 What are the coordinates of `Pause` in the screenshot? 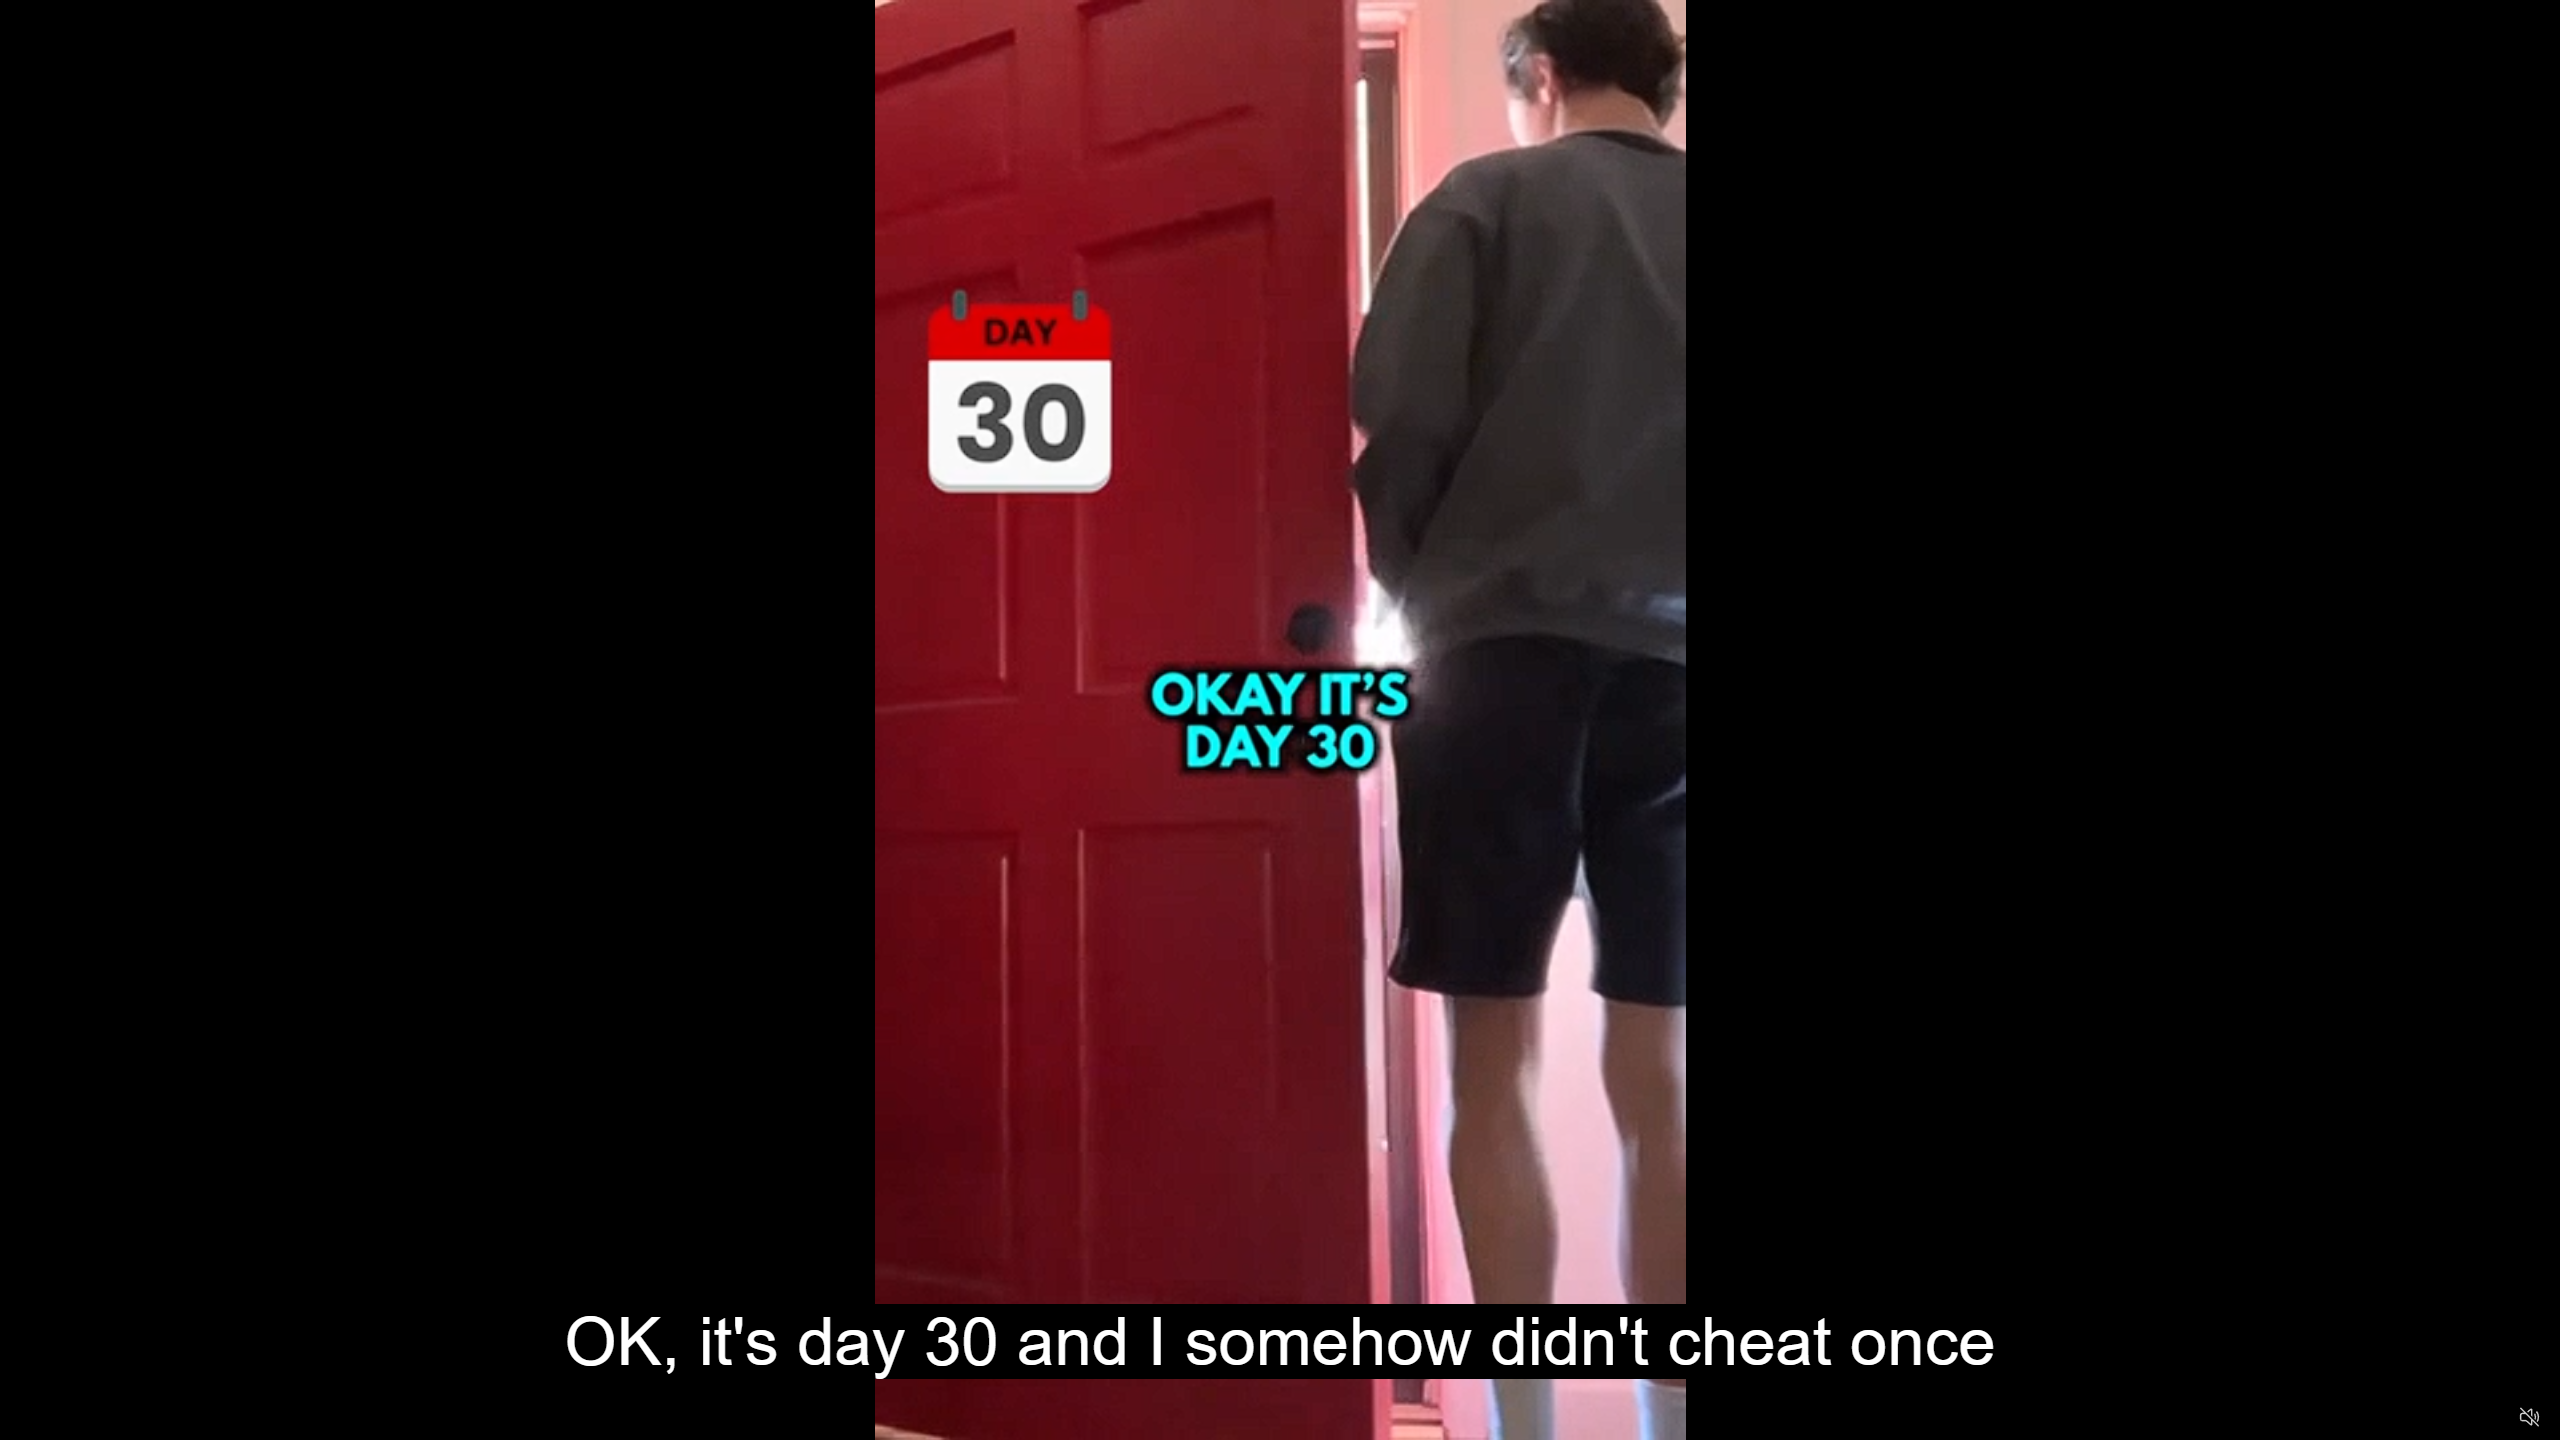 It's located at (30, 1418).